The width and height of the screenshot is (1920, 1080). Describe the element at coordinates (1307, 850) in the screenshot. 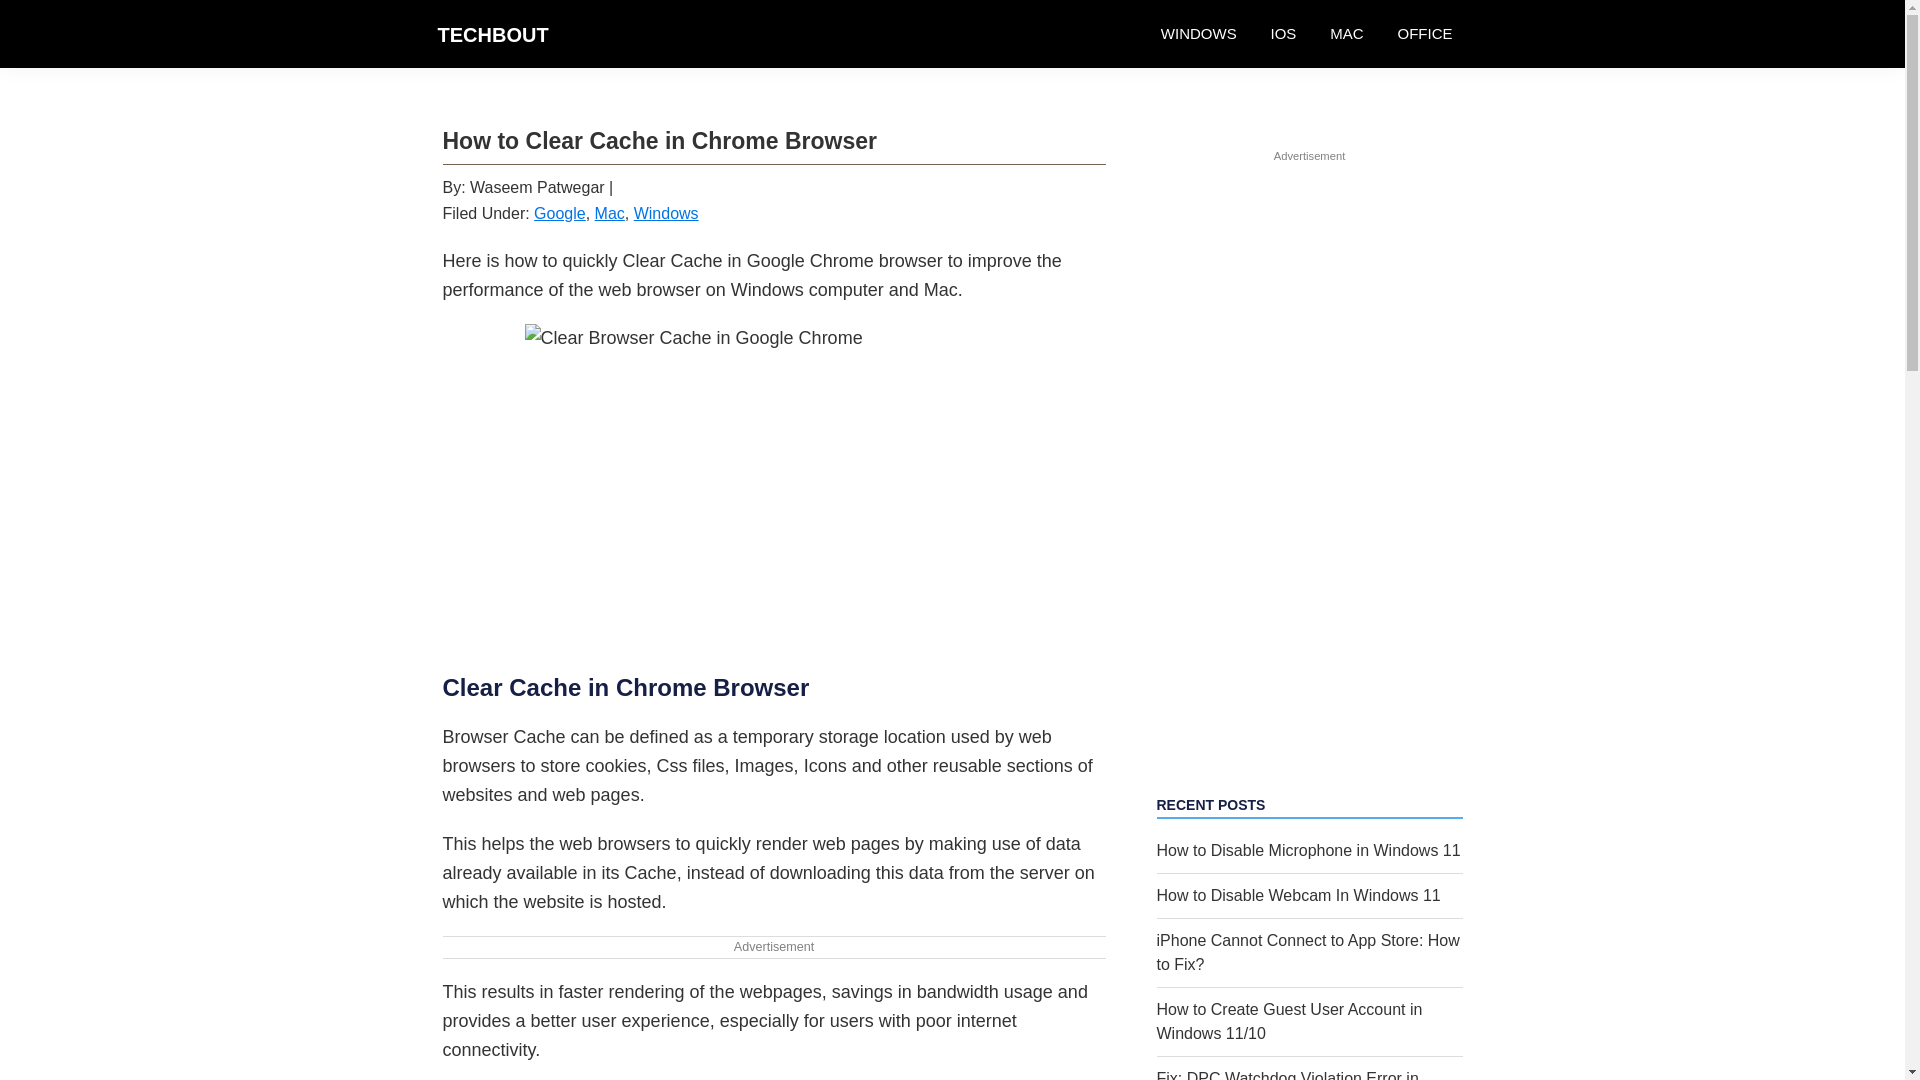

I see `How to Disable Microphone in Windows 11` at that location.